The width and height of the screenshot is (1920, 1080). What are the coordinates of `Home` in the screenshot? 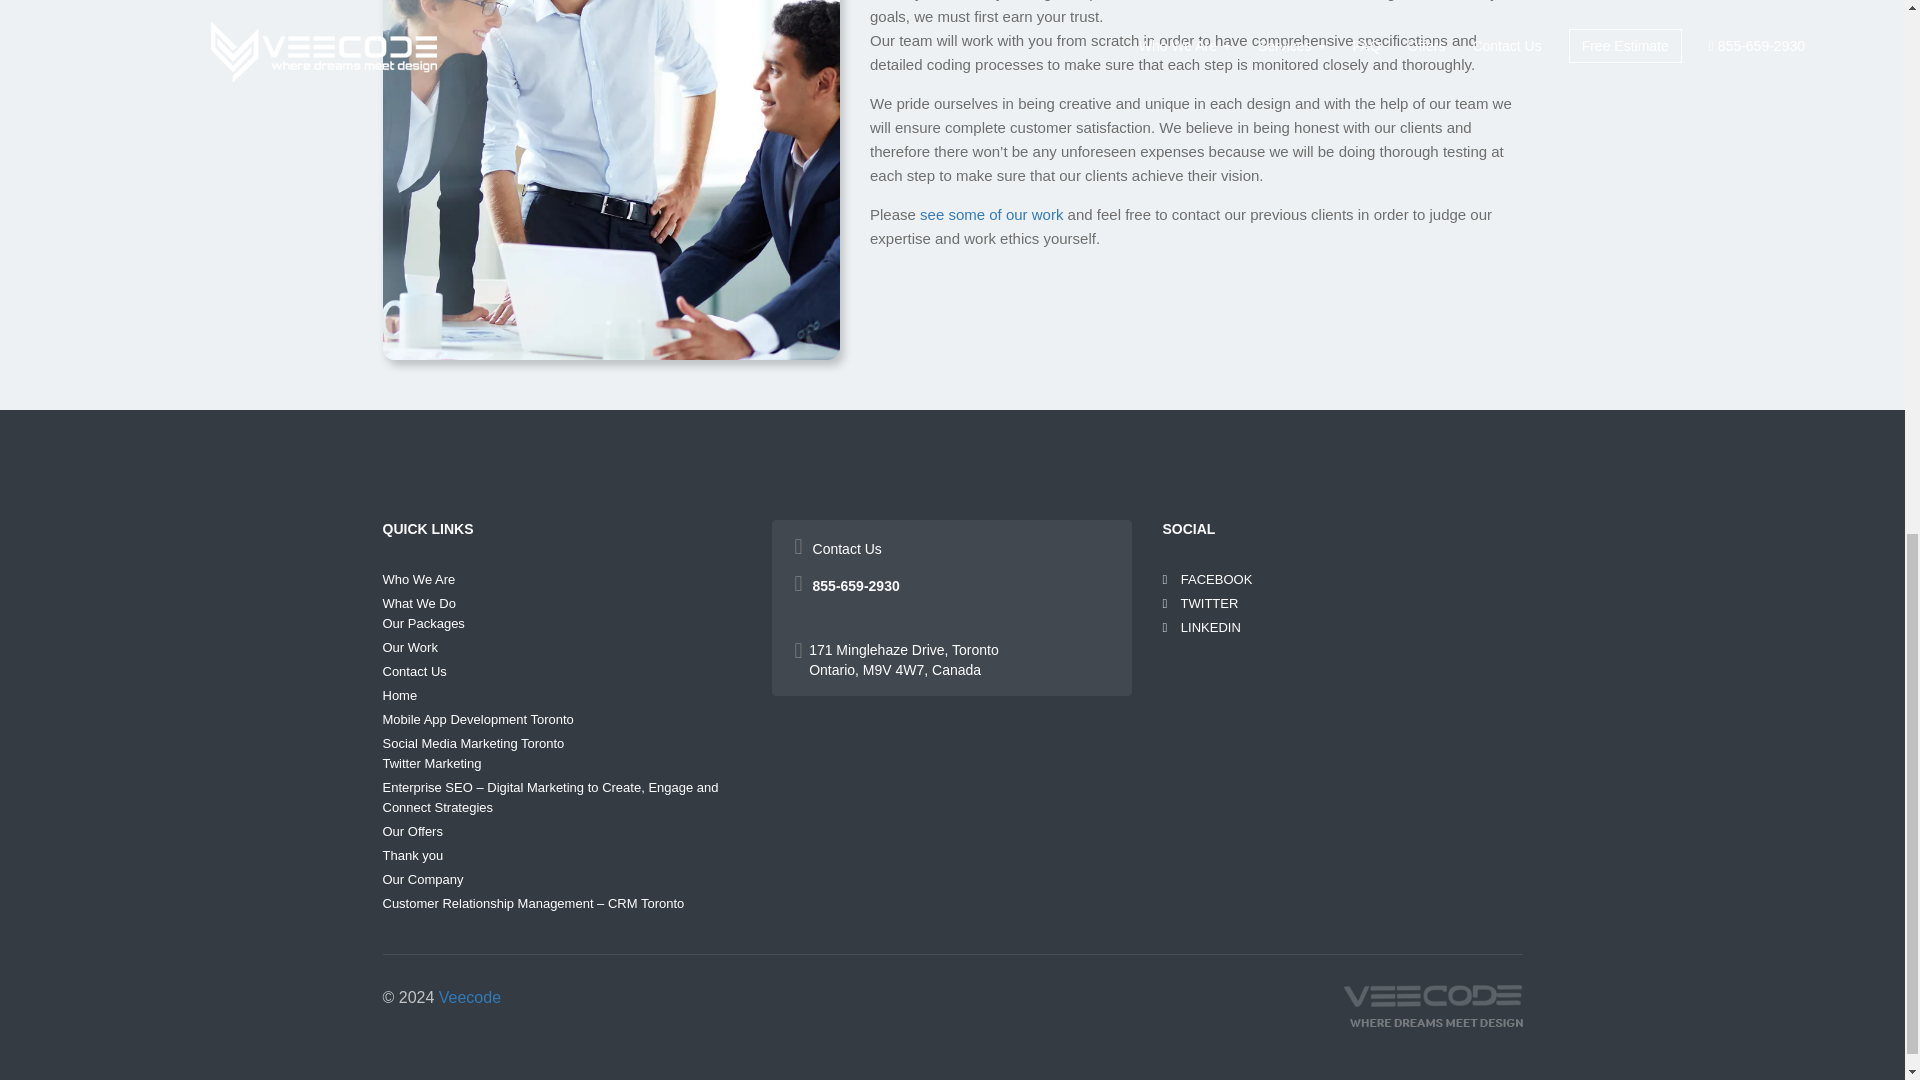 It's located at (399, 695).